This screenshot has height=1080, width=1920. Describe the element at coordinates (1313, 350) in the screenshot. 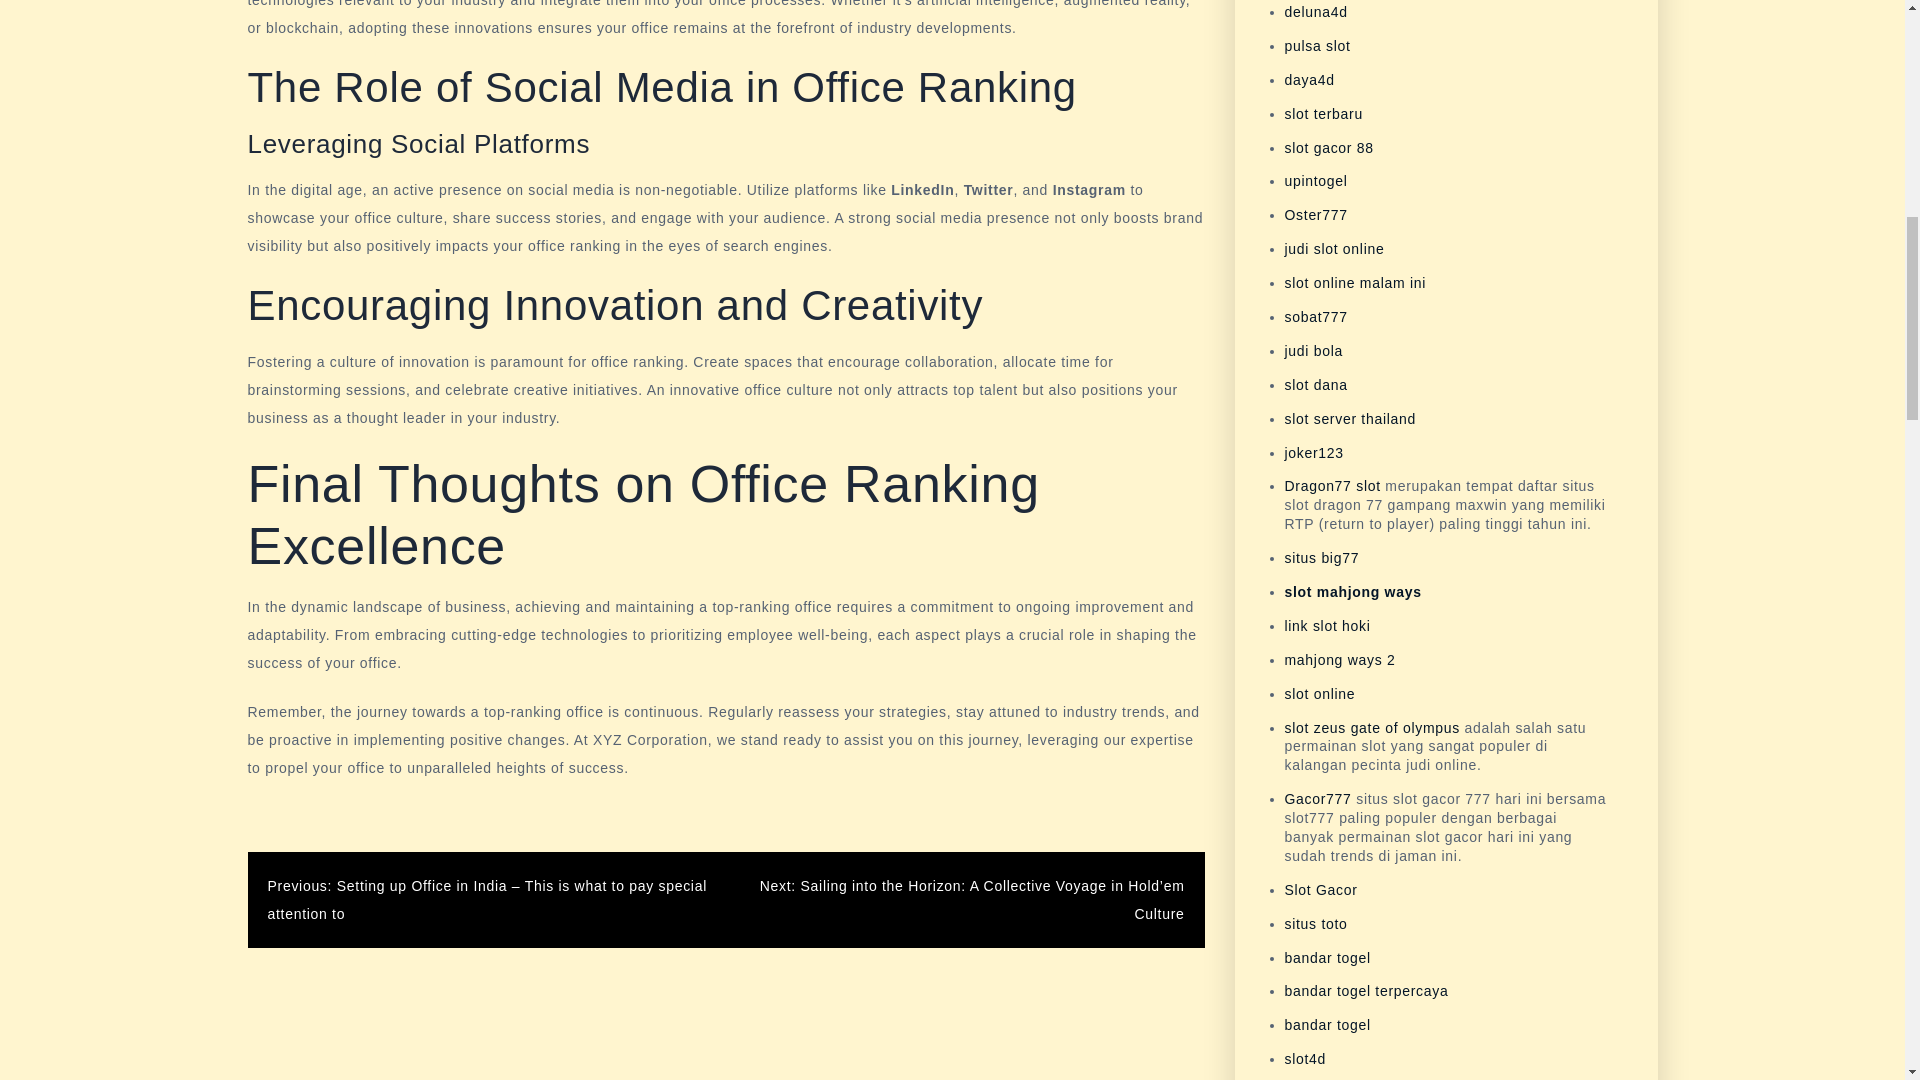

I see `judi bola` at that location.